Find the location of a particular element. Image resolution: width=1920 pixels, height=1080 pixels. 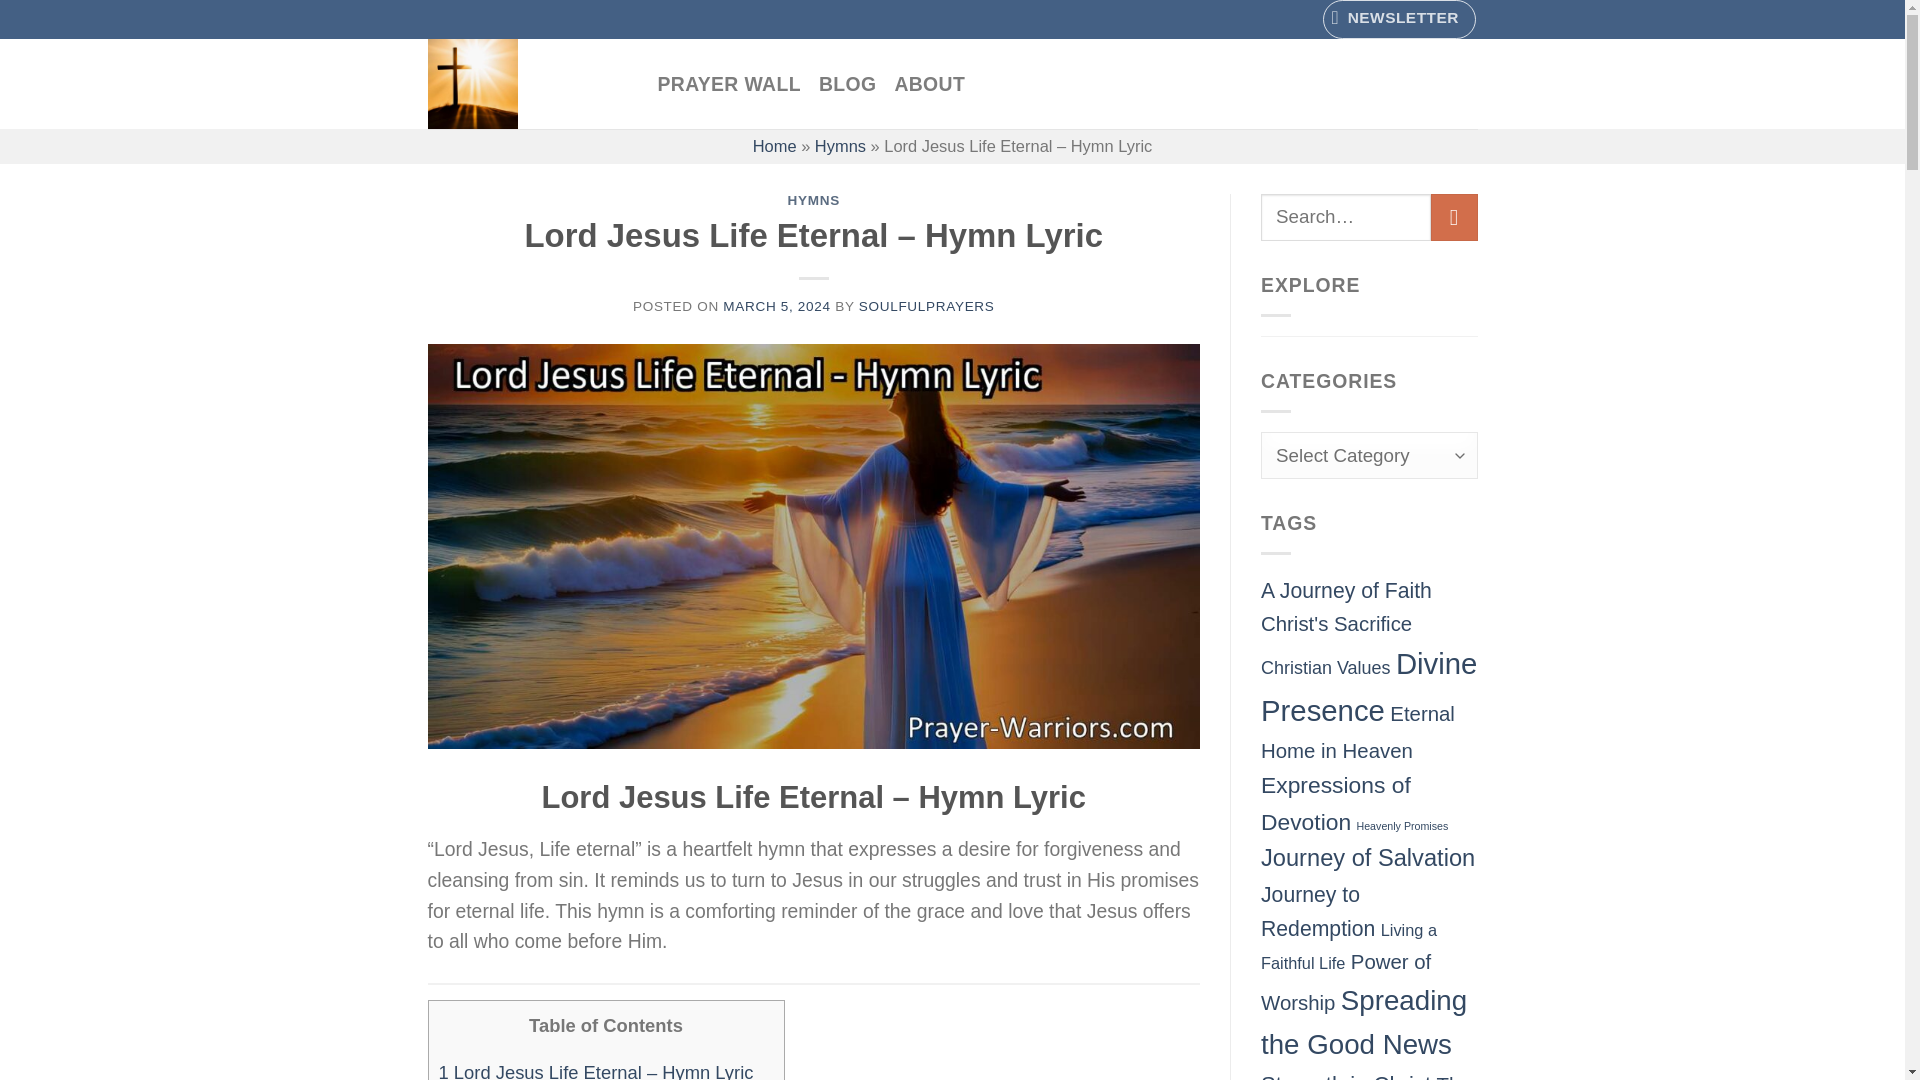

A Journey of Faith is located at coordinates (1346, 590).